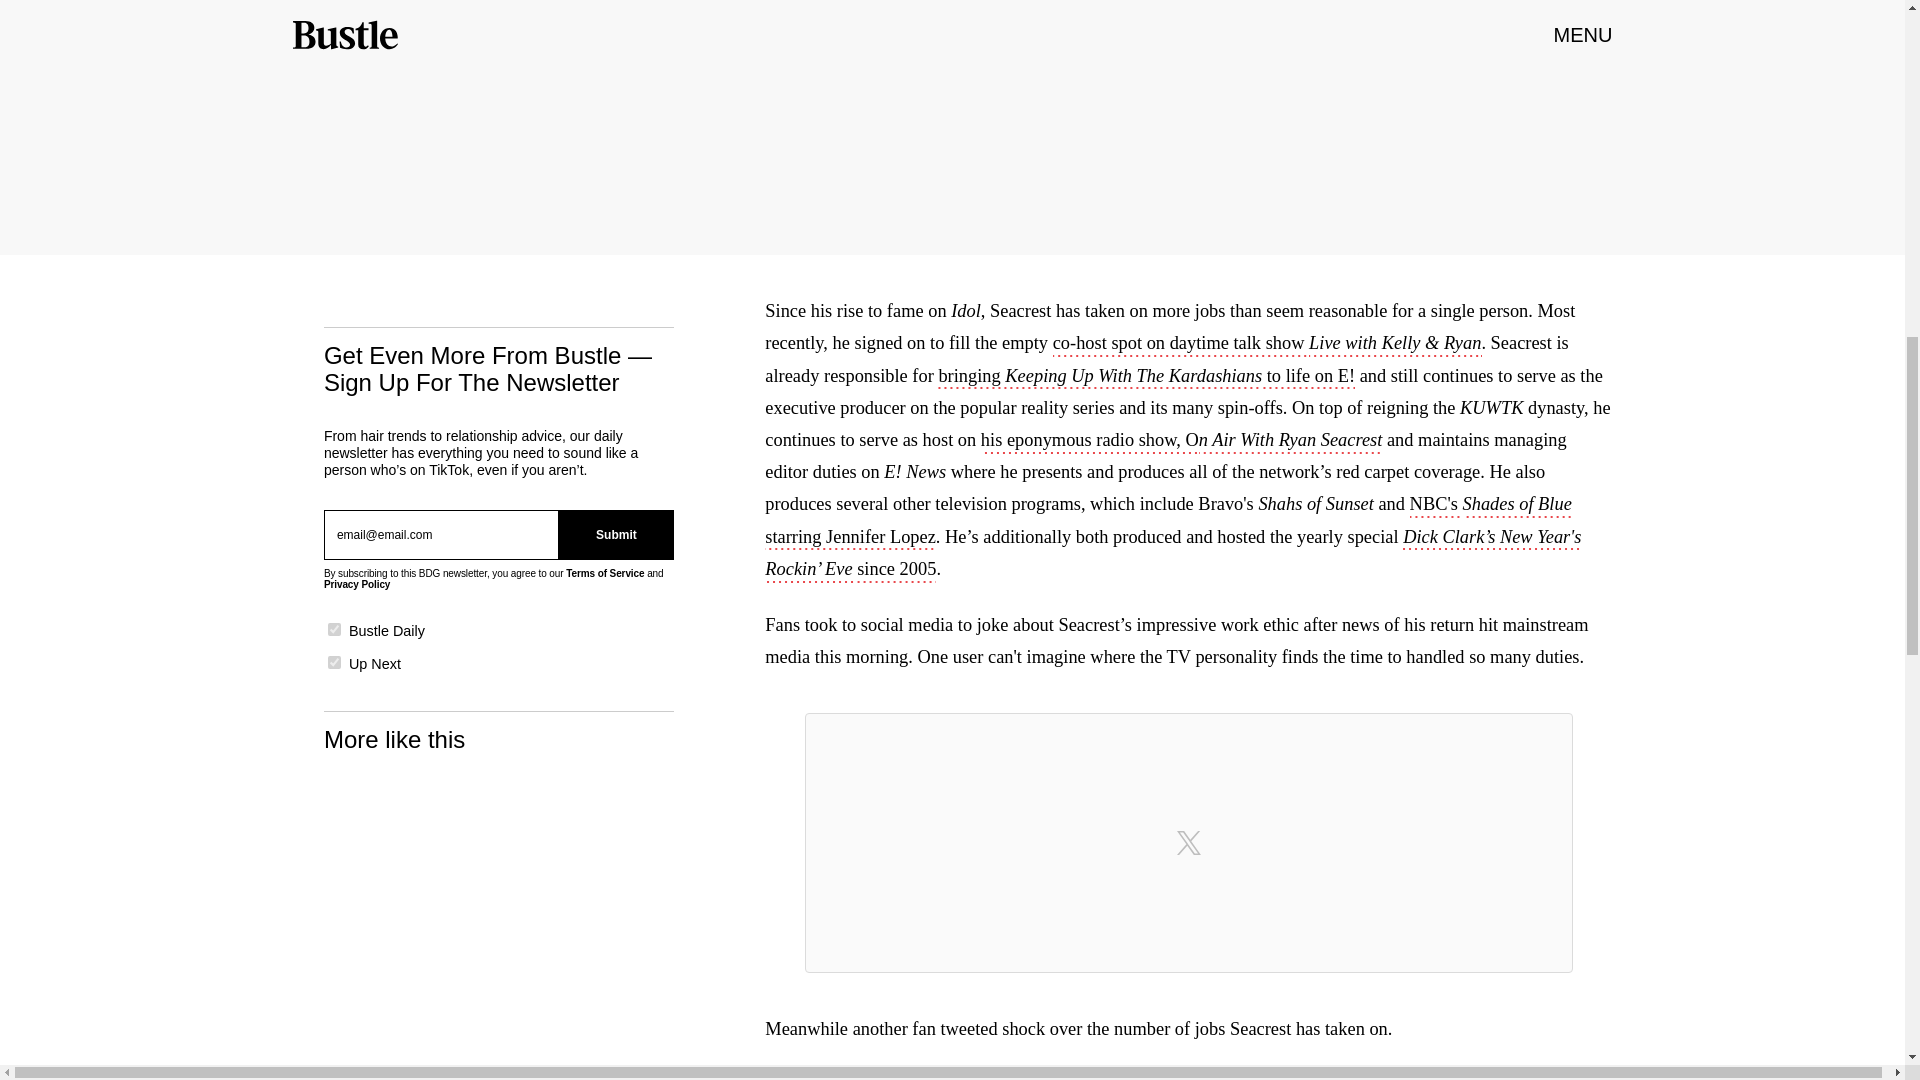  I want to click on starring Jennifer Lopez, so click(1168, 555).